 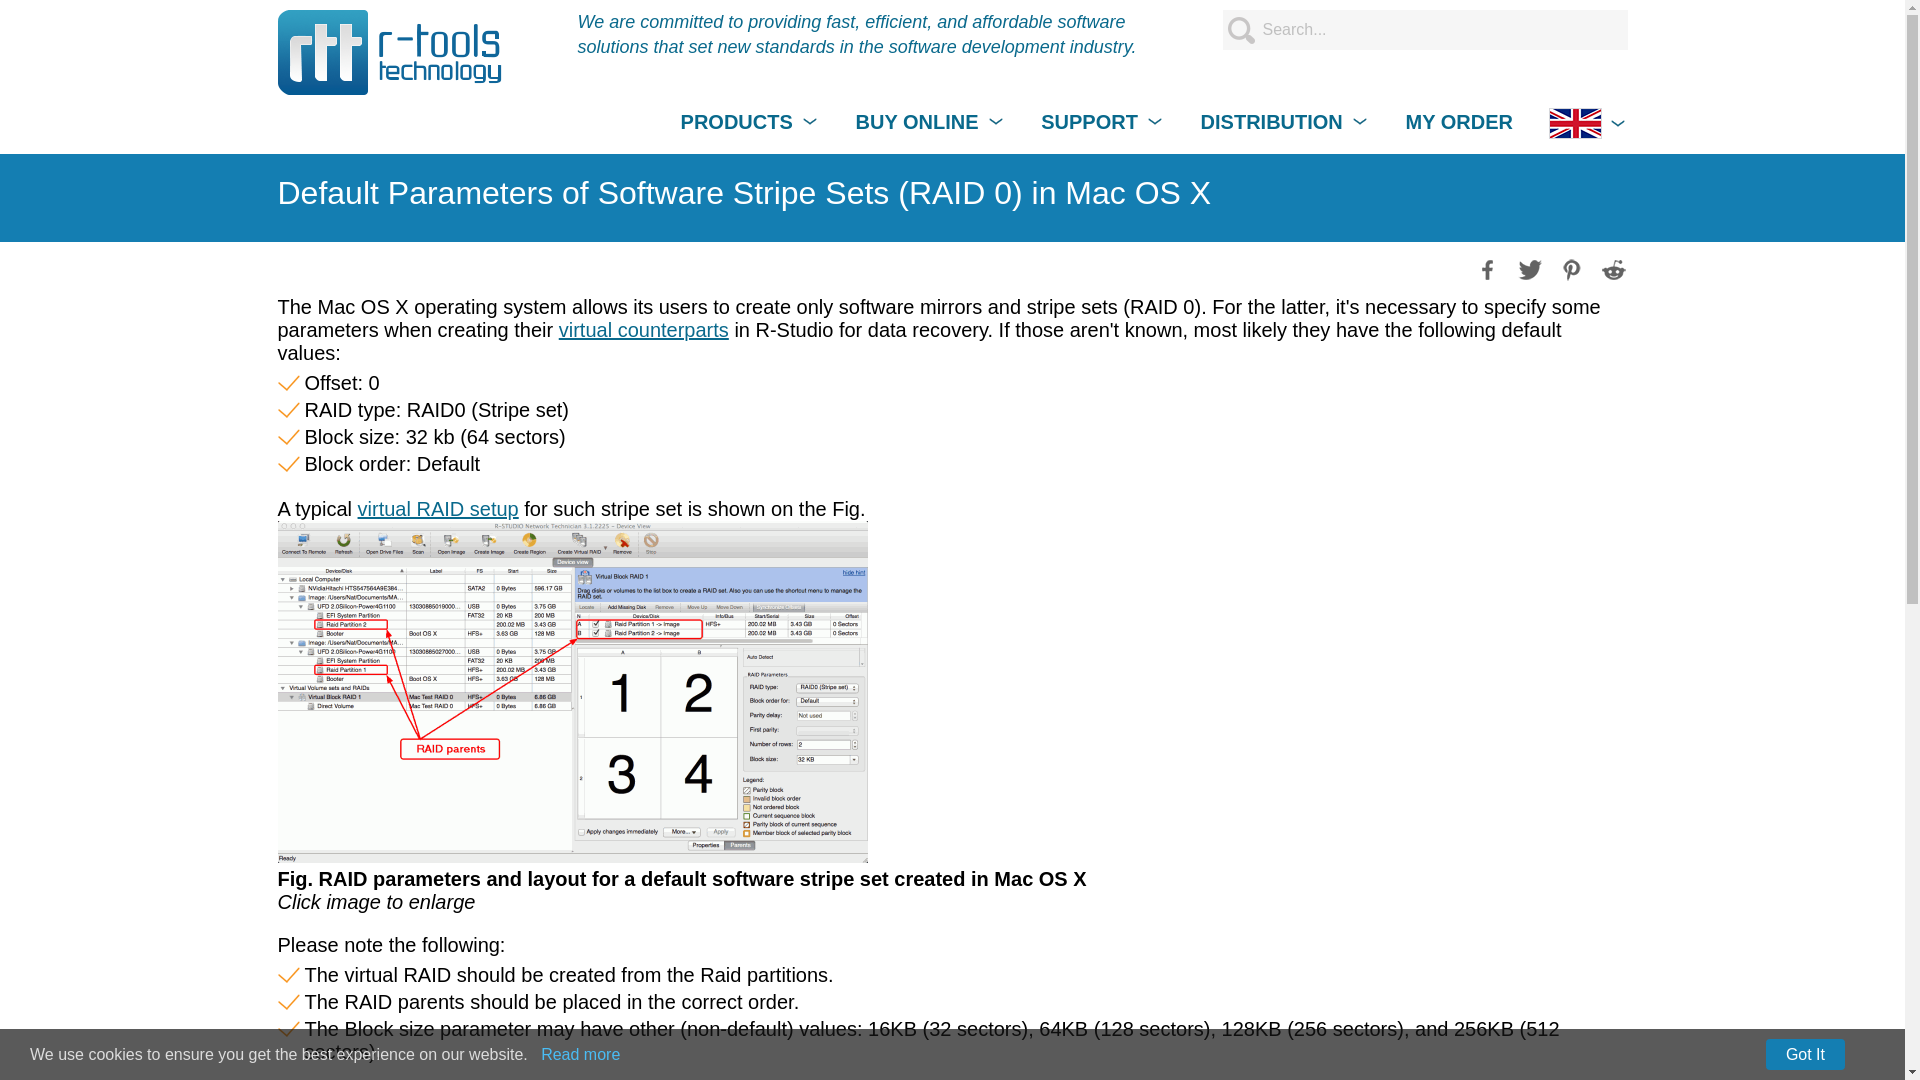 What do you see at coordinates (1458, 122) in the screenshot?
I see `MY ORDER` at bounding box center [1458, 122].